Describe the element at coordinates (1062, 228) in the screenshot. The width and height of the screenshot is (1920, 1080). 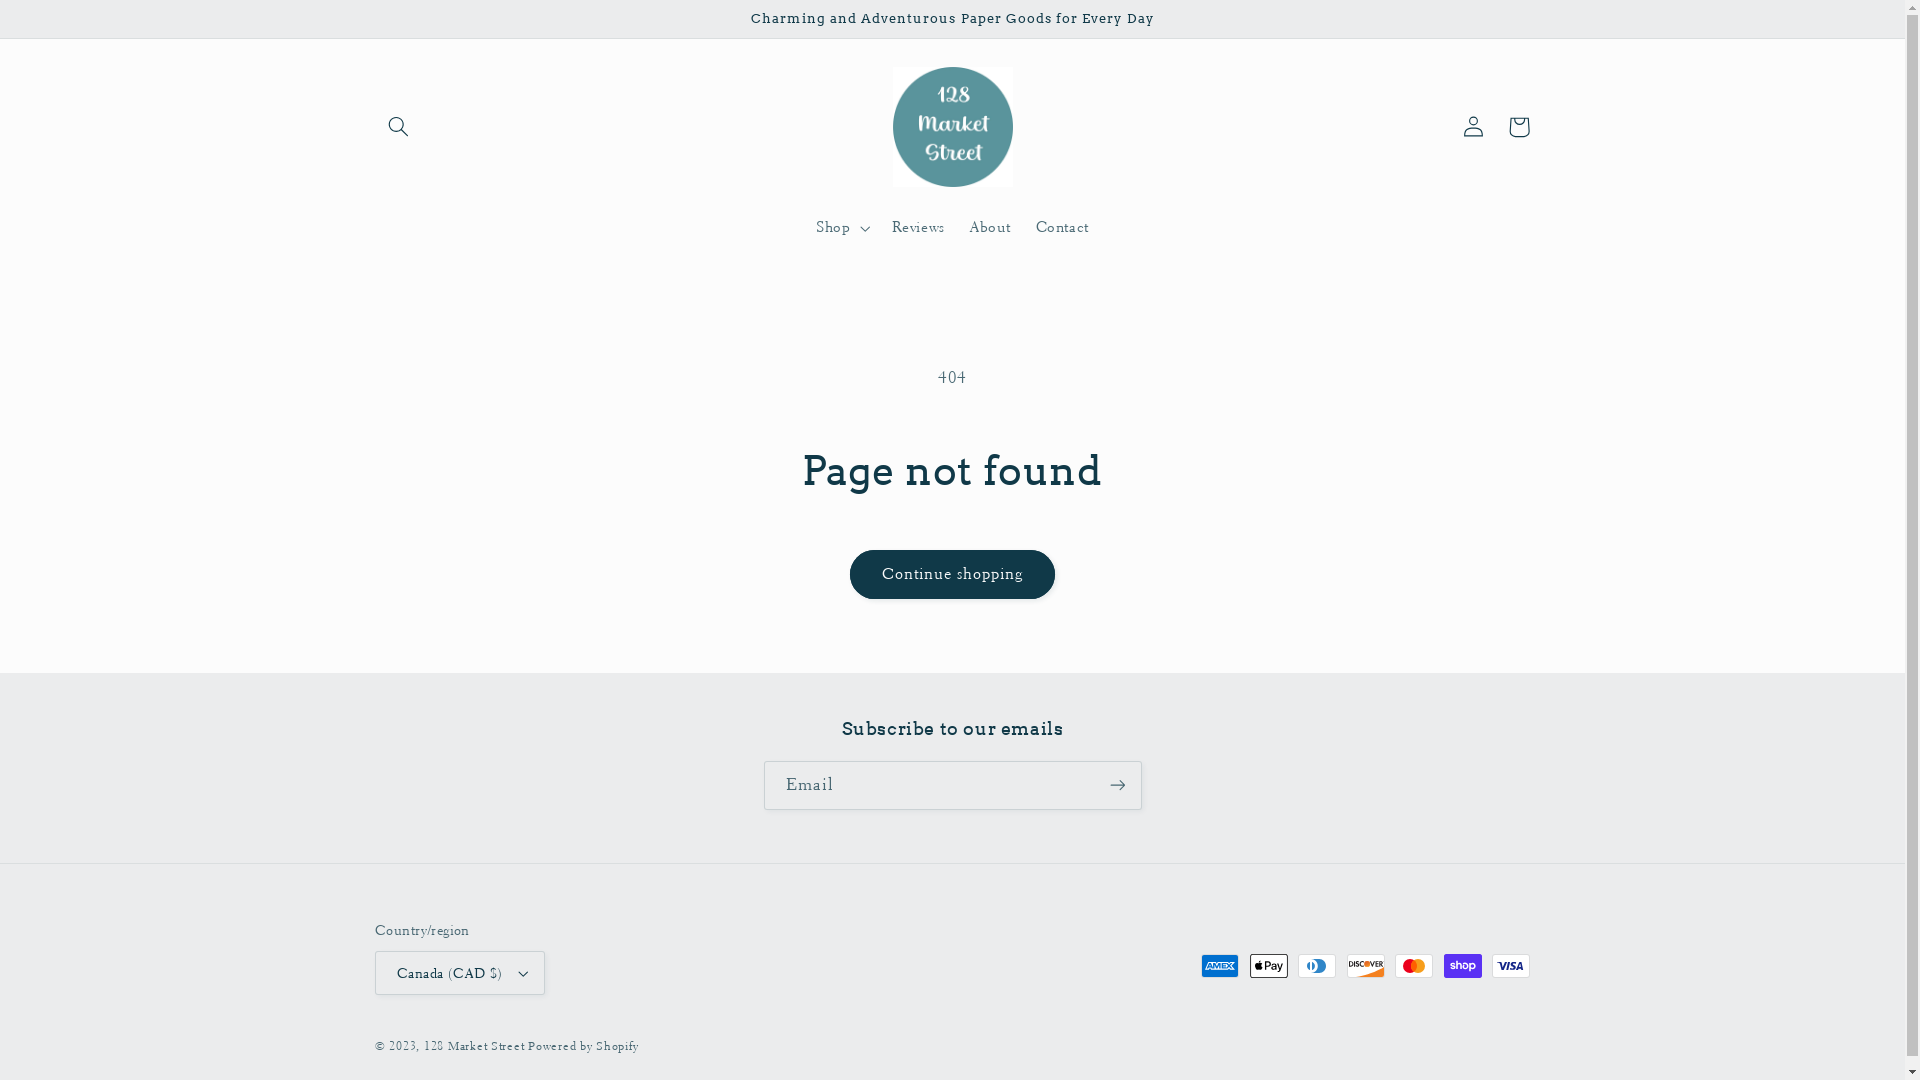
I see `Contact` at that location.